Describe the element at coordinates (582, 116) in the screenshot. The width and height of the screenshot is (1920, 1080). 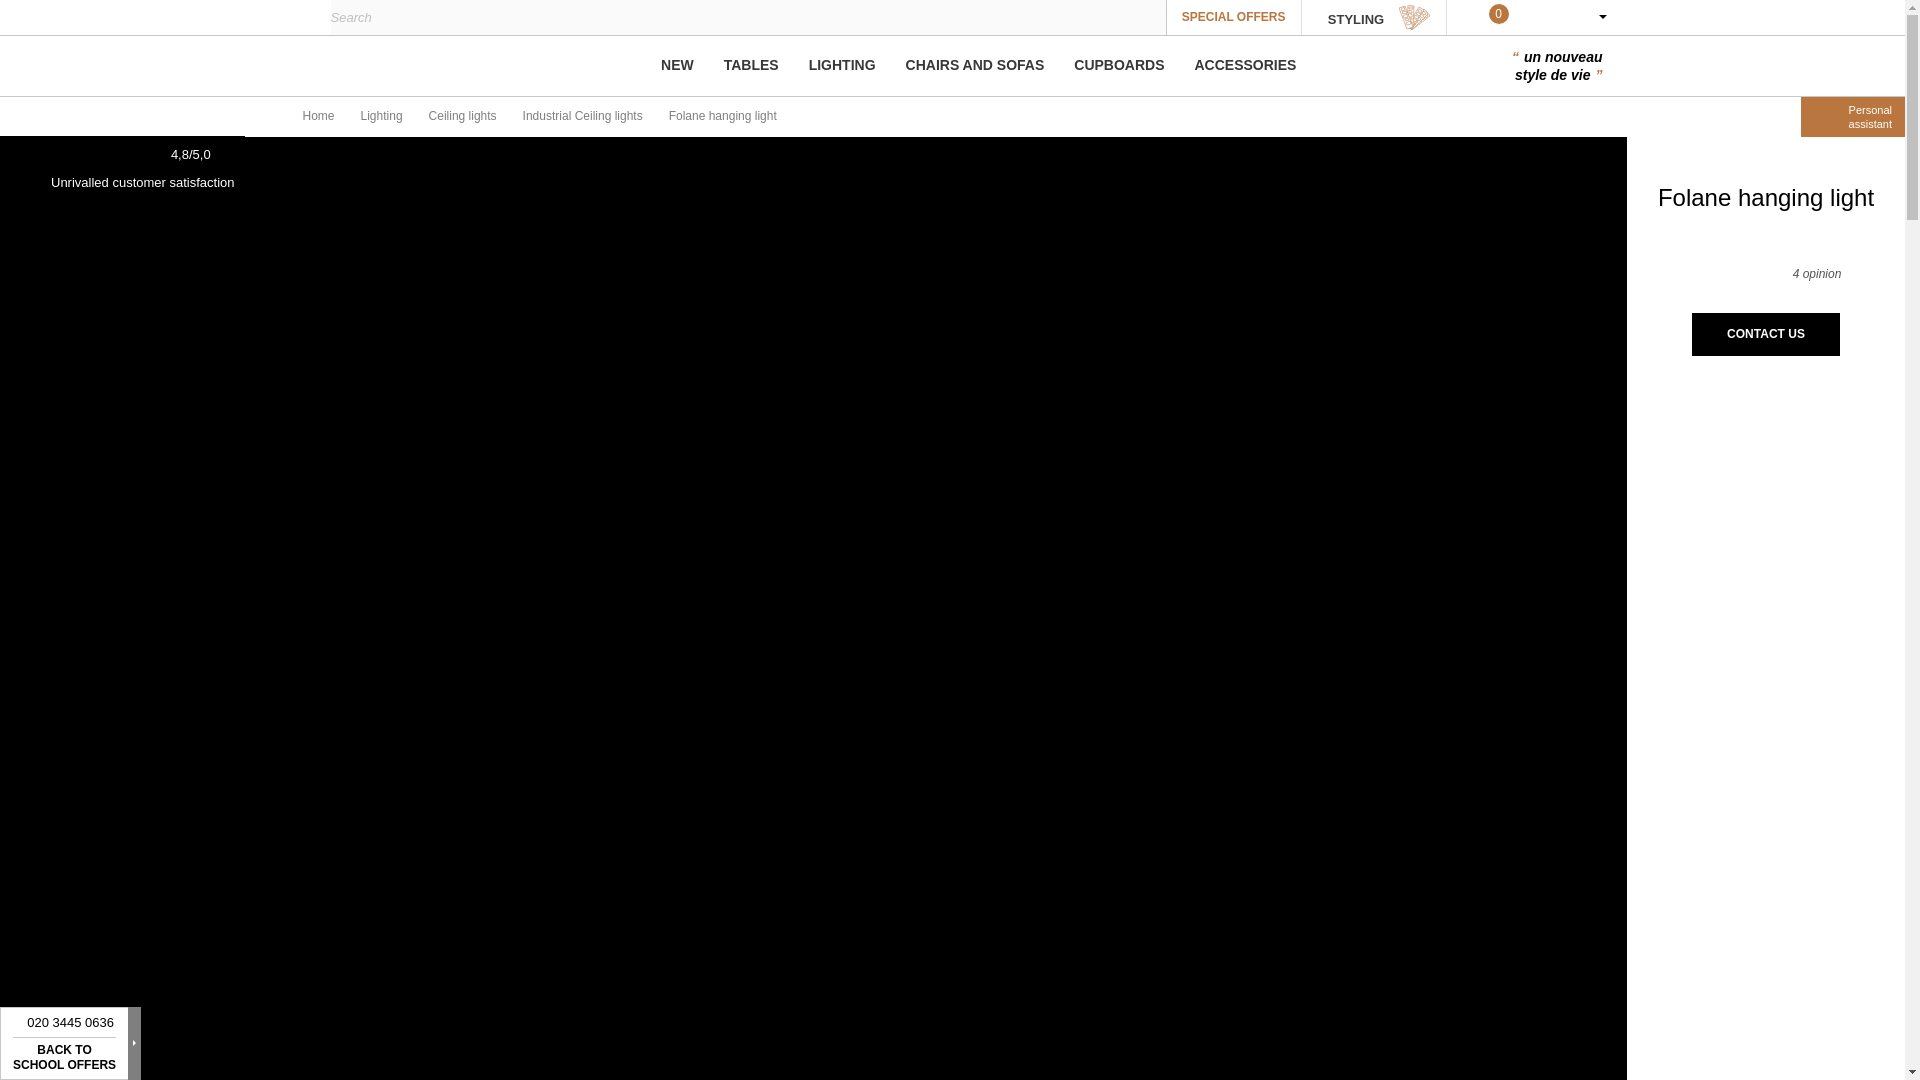
I see `Industrial Ceiling lights` at that location.